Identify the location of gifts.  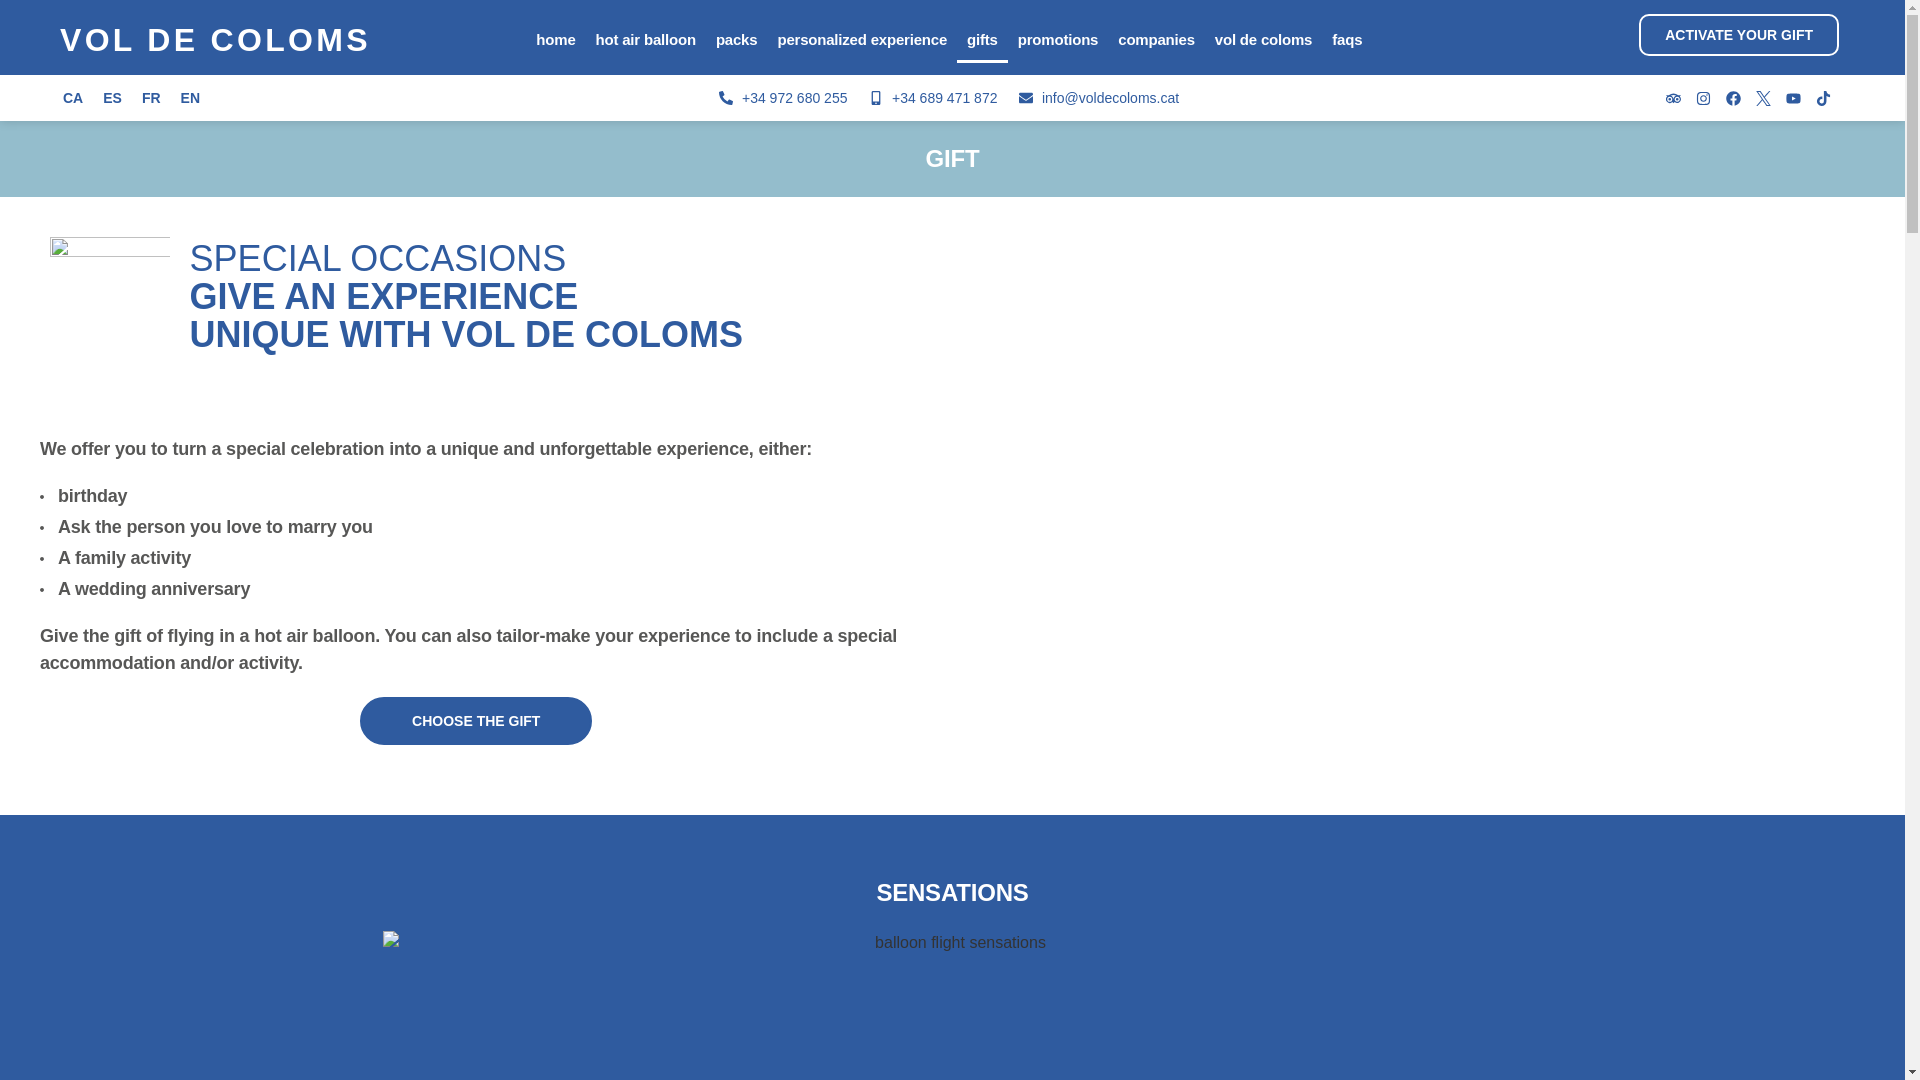
(982, 40).